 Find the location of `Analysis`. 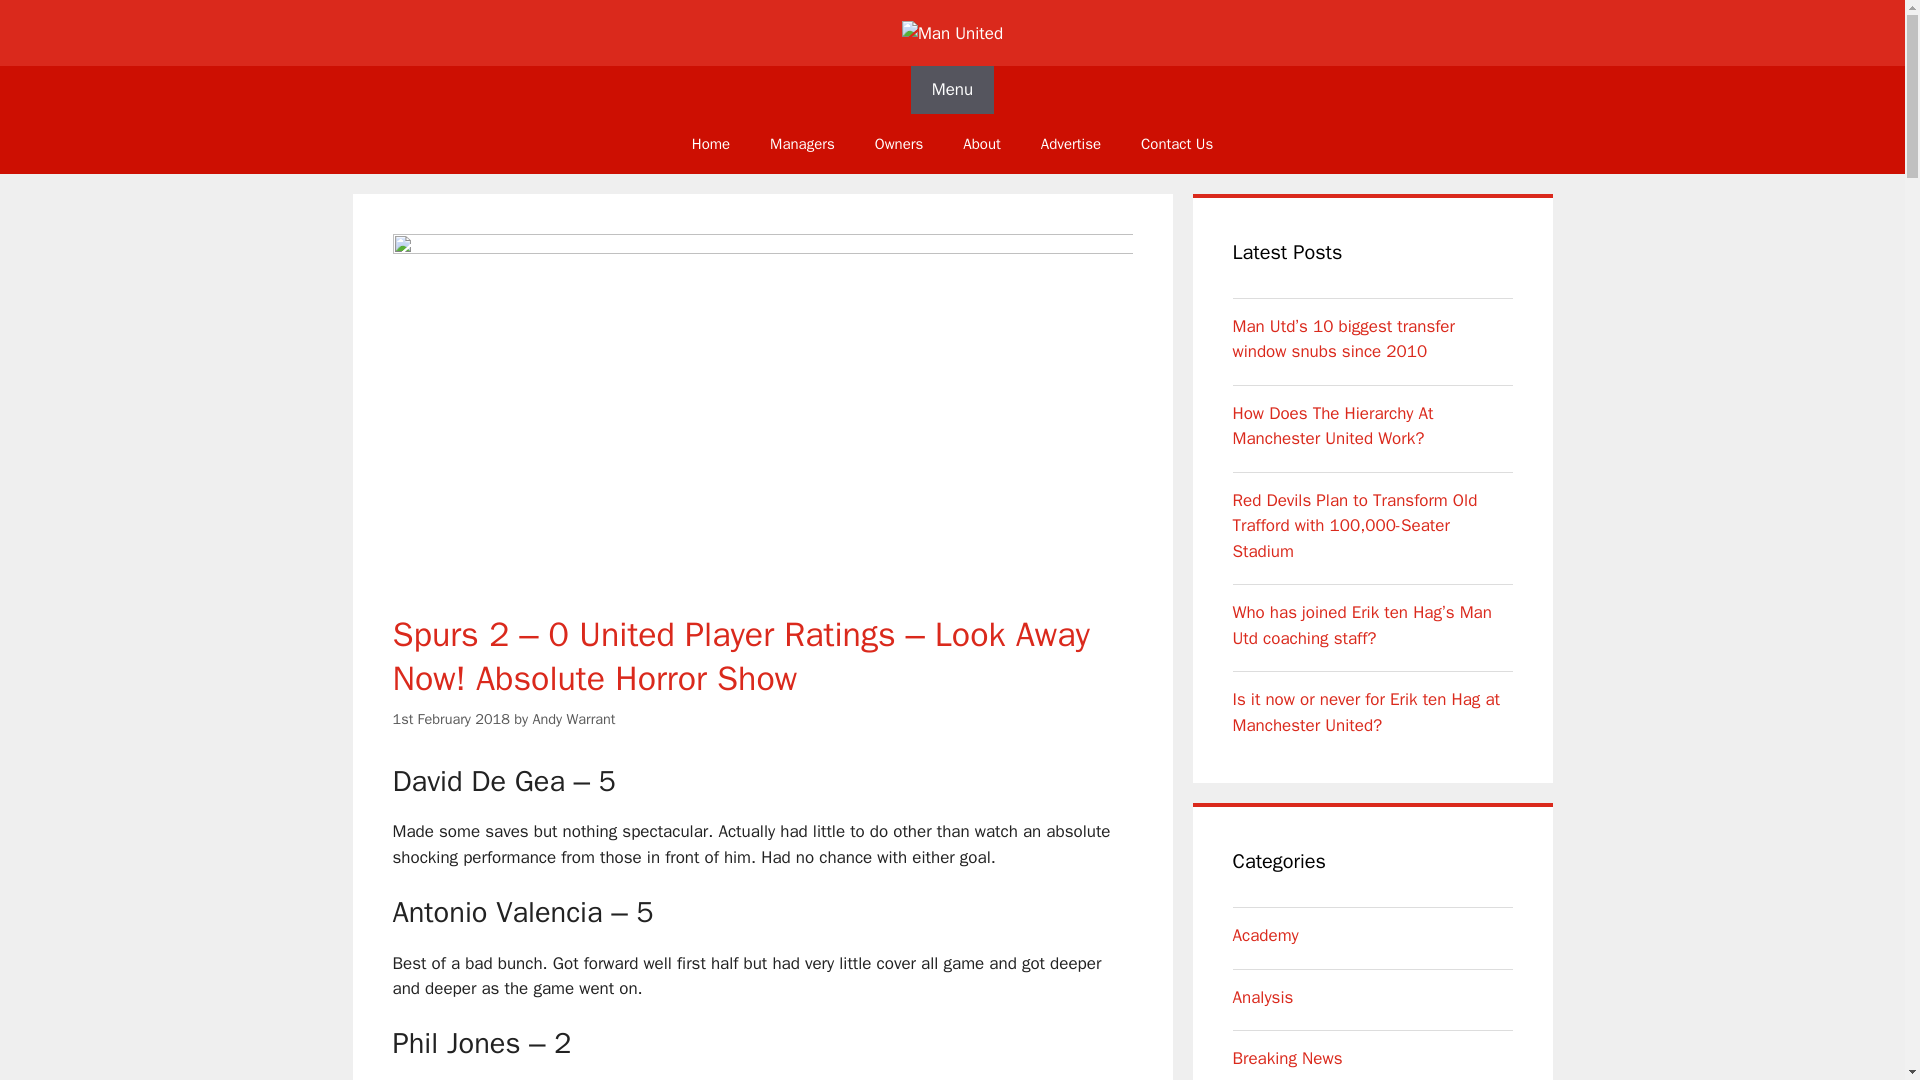

Analysis is located at coordinates (1262, 997).